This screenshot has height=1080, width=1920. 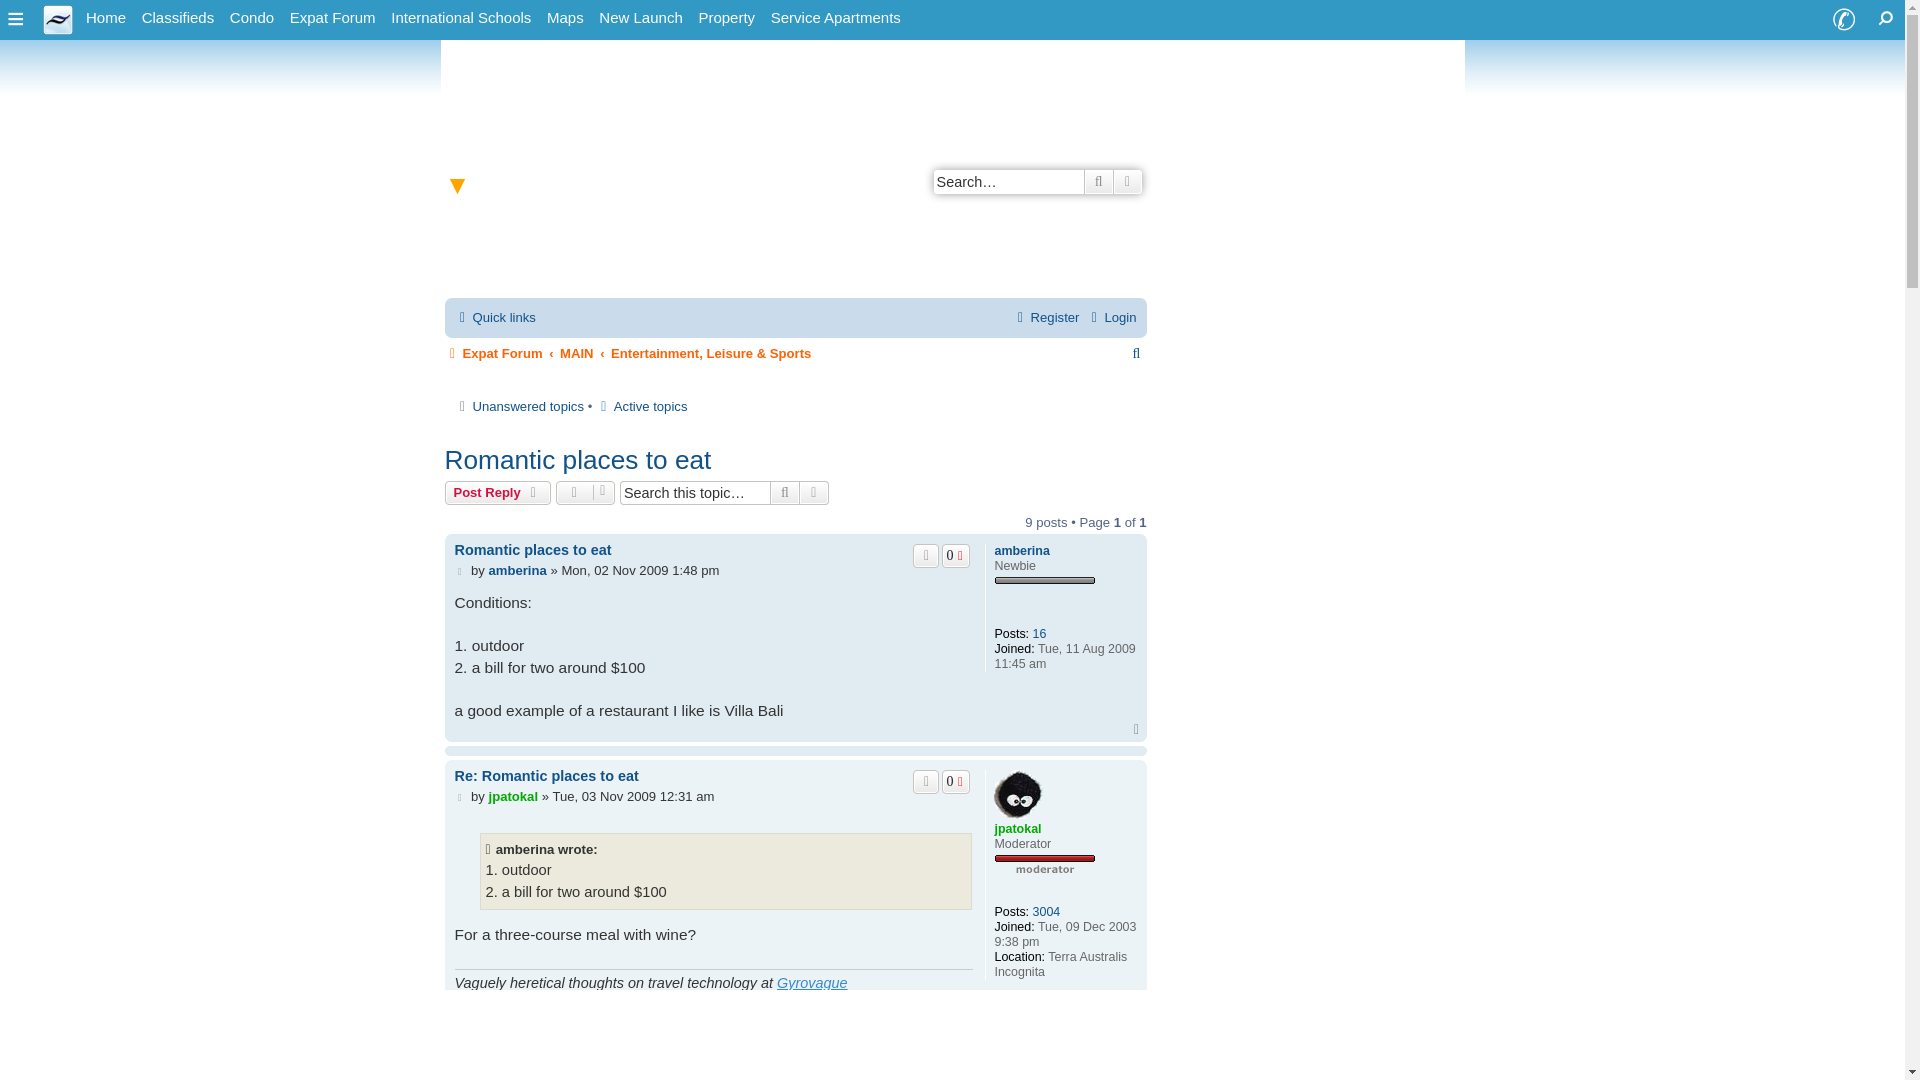 I want to click on New Property Launch, so click(x=640, y=18).